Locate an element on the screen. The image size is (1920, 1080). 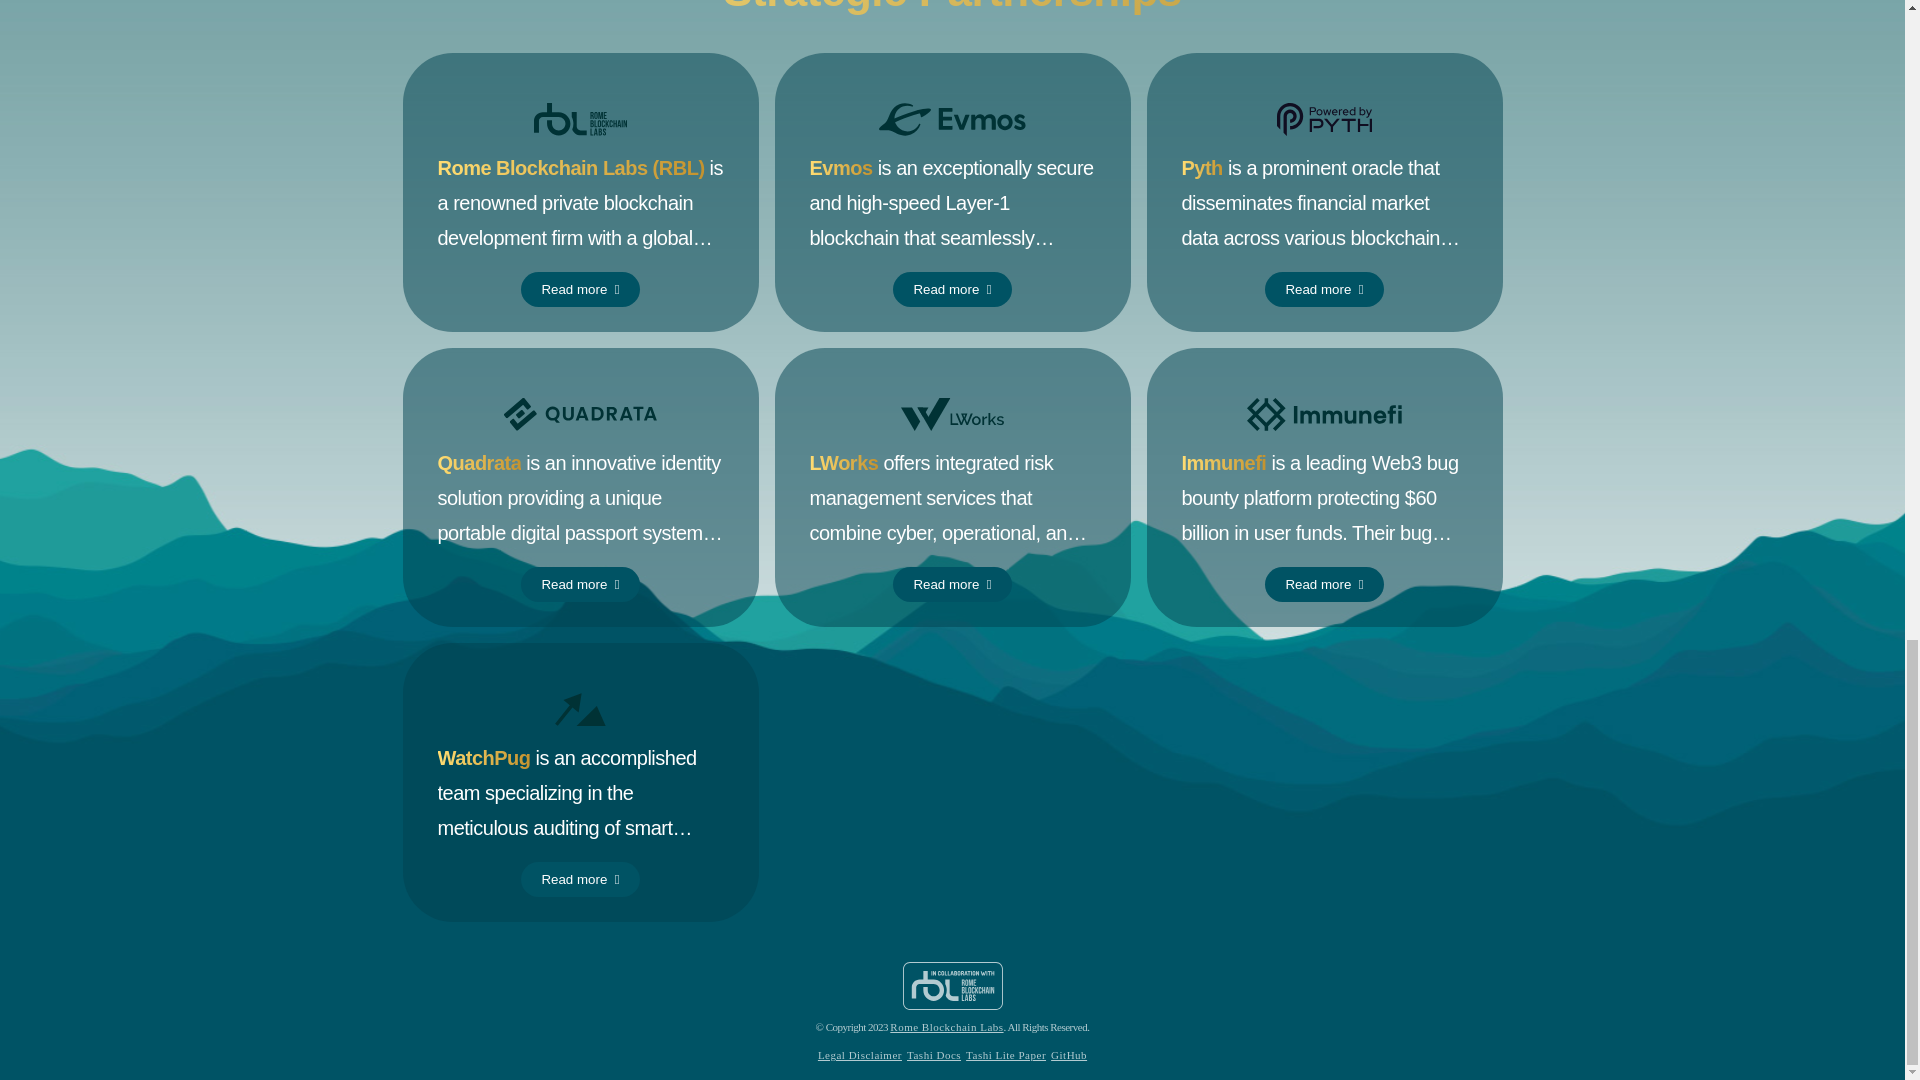
GitHub is located at coordinates (1068, 1054).